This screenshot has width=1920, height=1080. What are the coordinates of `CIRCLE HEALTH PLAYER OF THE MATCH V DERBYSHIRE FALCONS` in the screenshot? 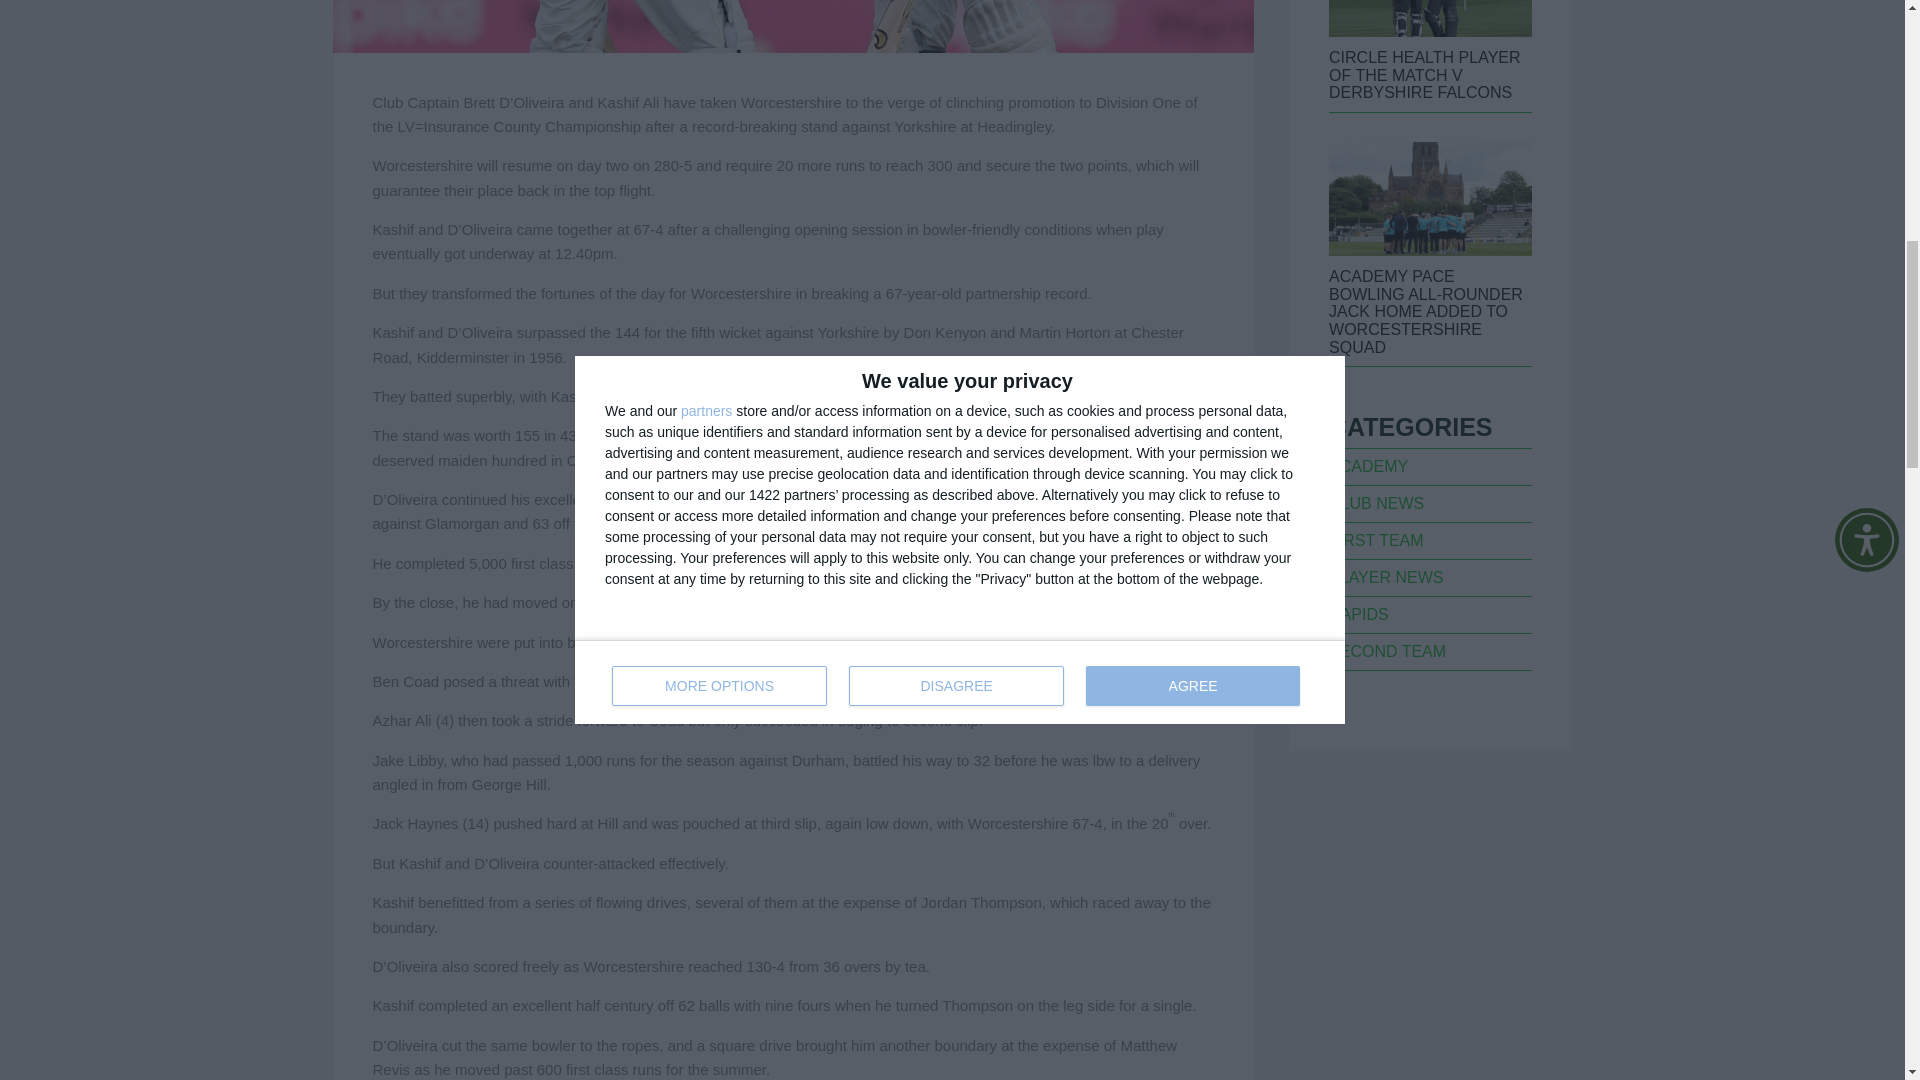 It's located at (1424, 74).